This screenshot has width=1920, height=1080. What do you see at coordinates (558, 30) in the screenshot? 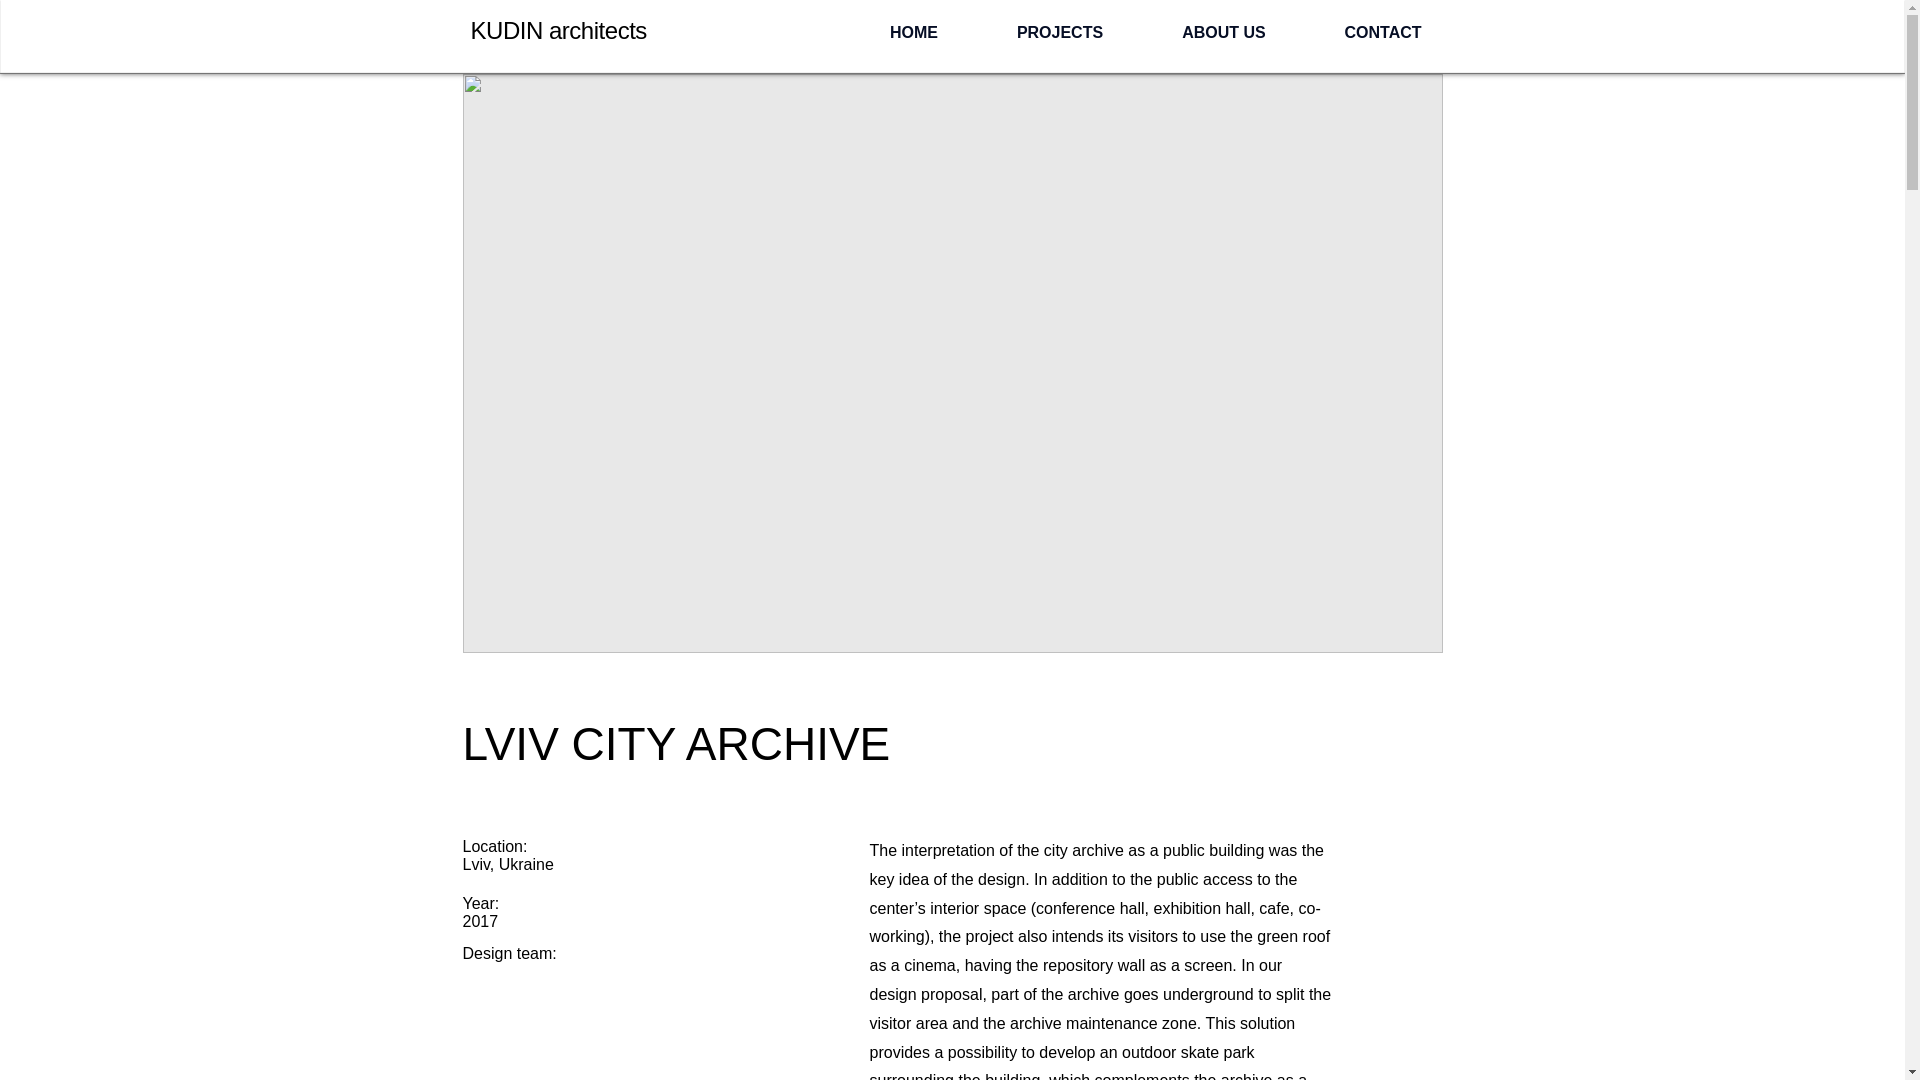
I see `KUDIN architects` at bounding box center [558, 30].